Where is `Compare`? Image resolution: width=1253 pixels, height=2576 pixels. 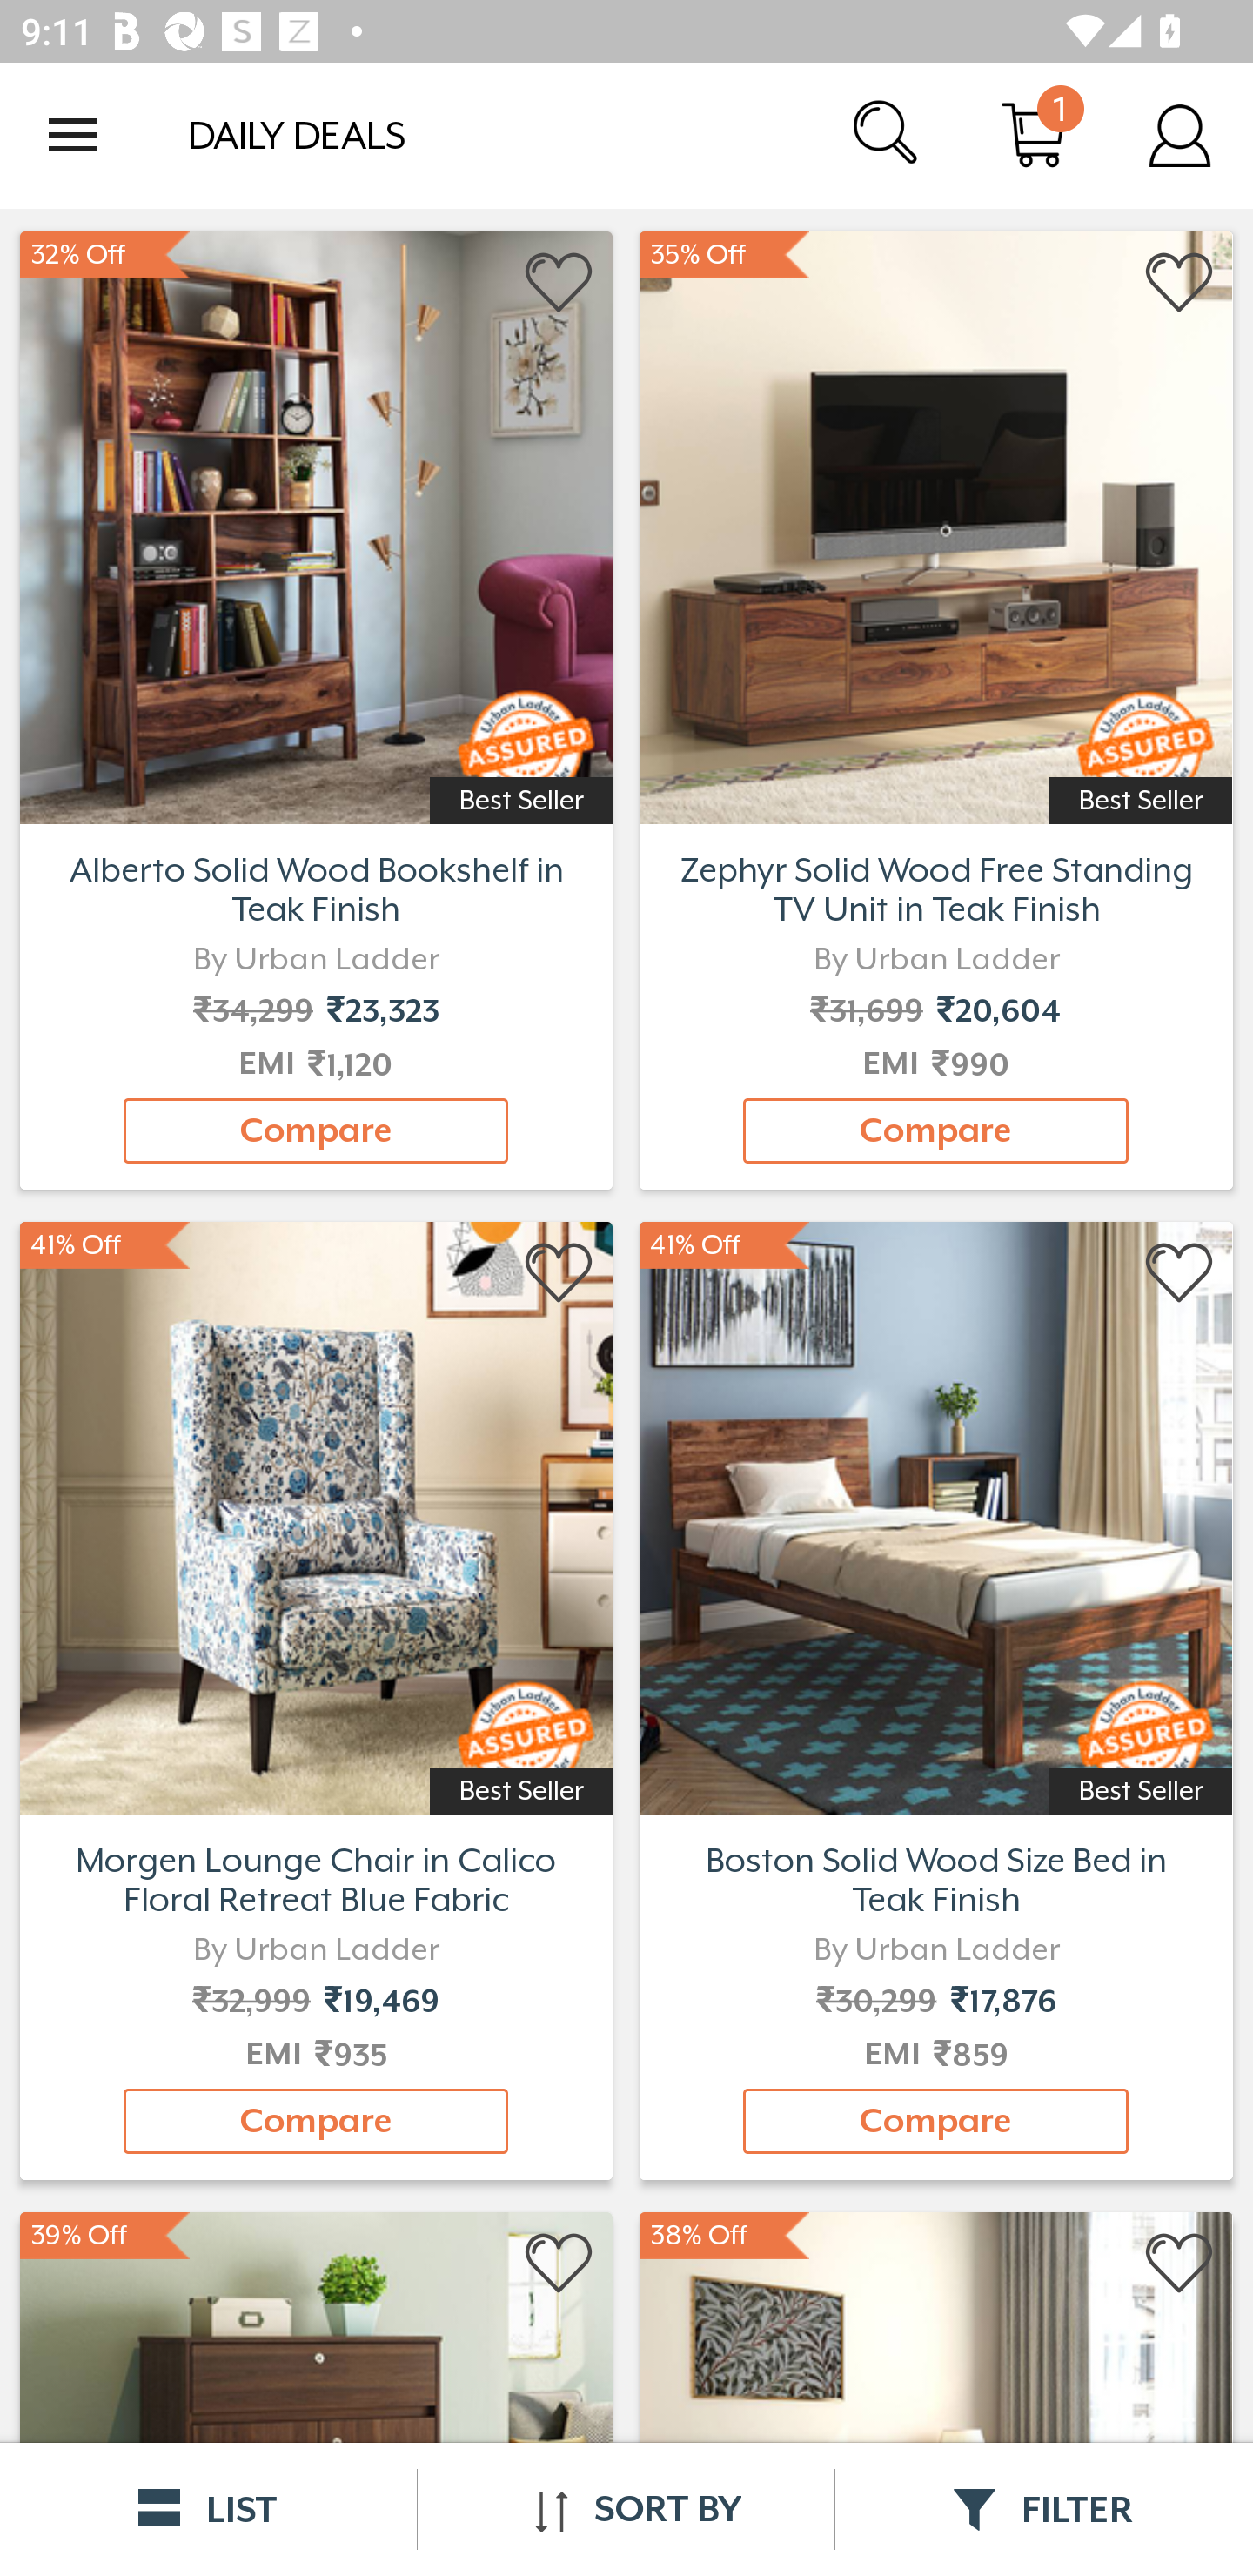 Compare is located at coordinates (935, 2121).